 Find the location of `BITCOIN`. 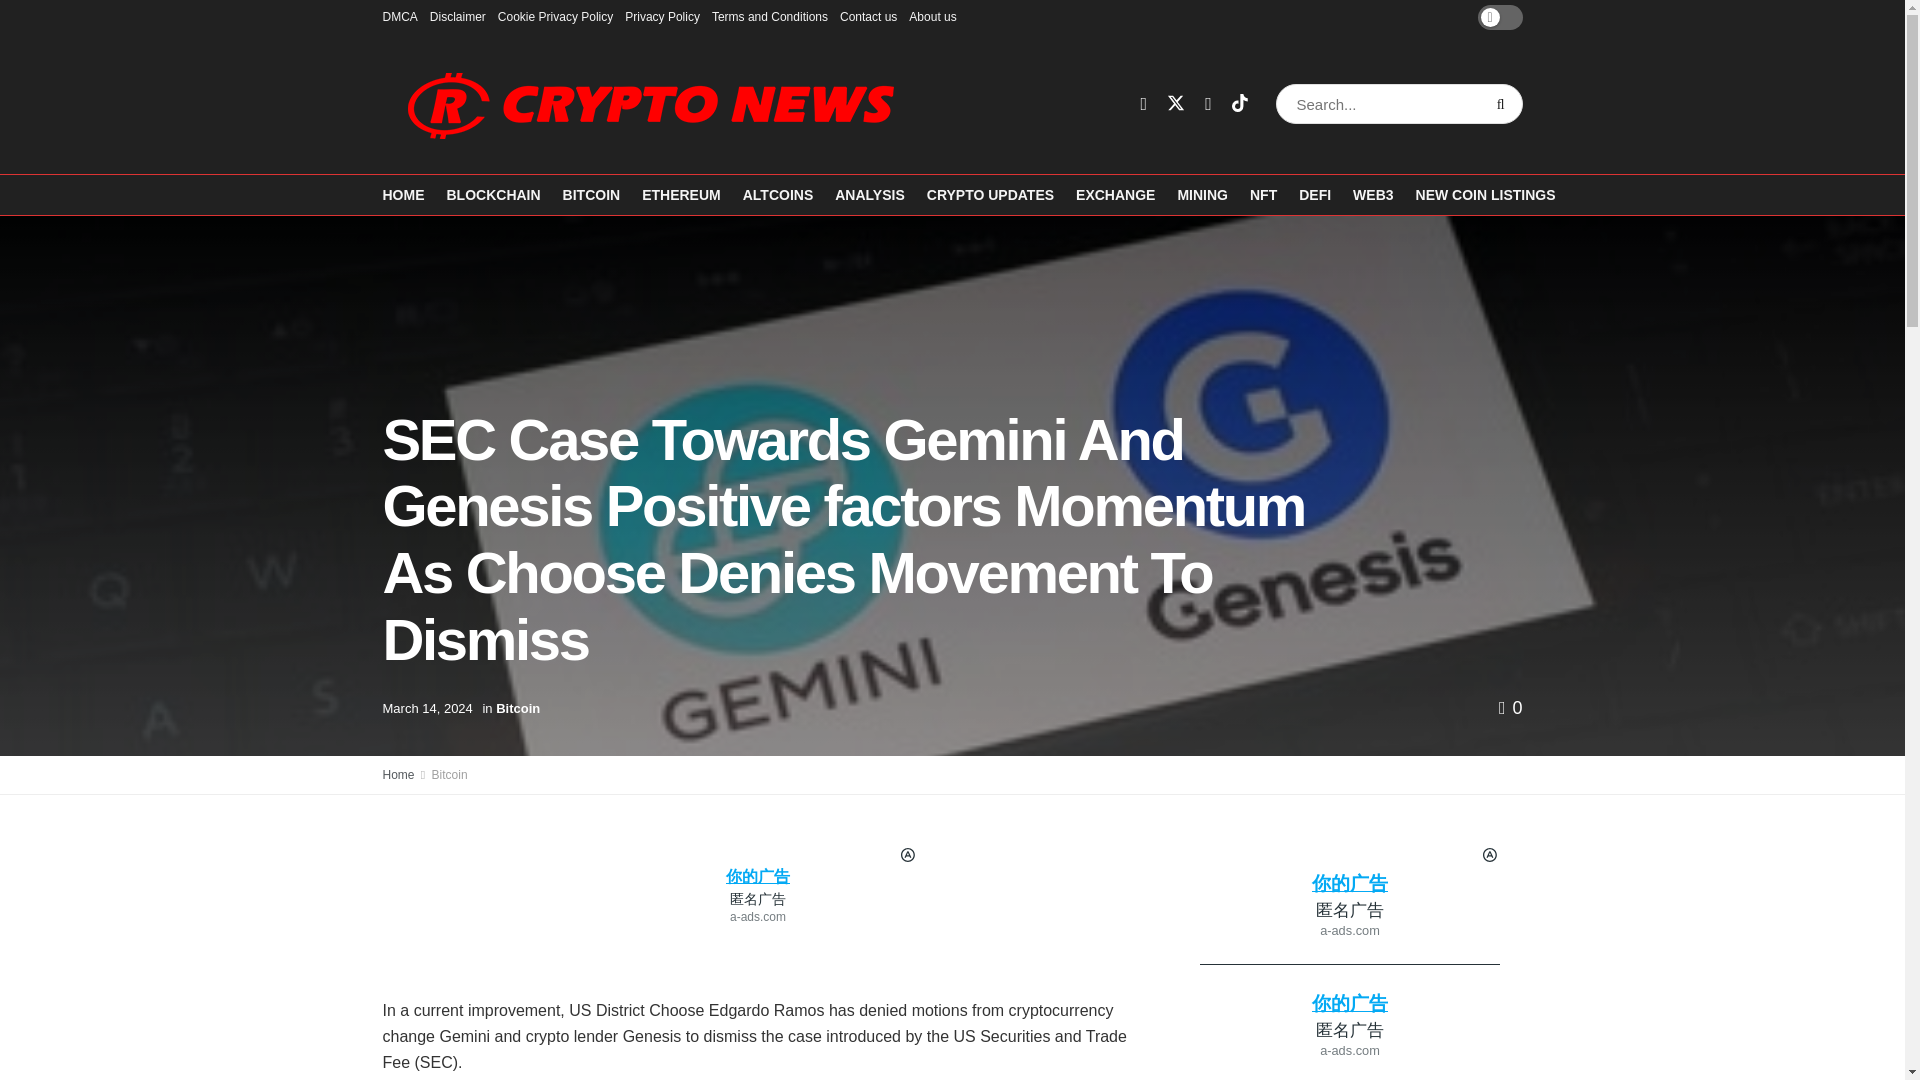

BITCOIN is located at coordinates (591, 194).